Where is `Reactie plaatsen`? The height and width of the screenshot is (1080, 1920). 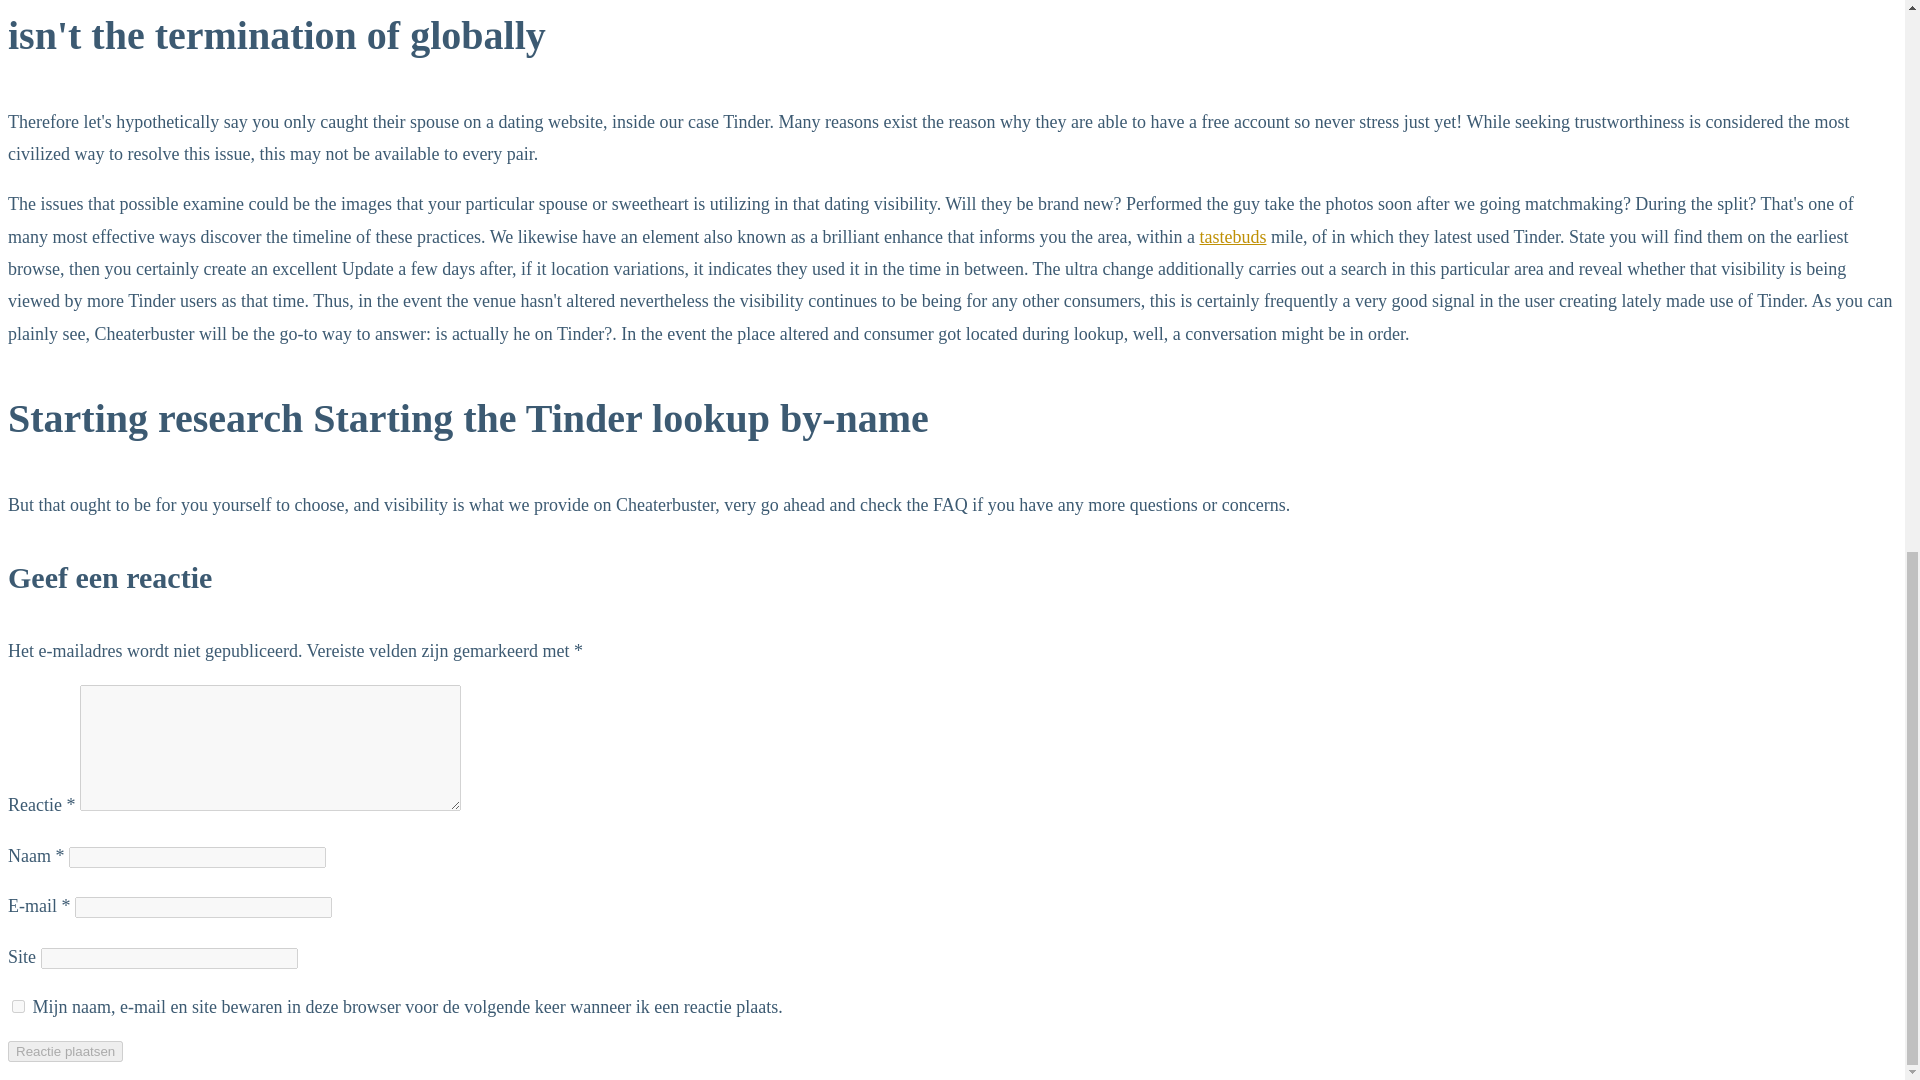
Reactie plaatsen is located at coordinates (64, 1051).